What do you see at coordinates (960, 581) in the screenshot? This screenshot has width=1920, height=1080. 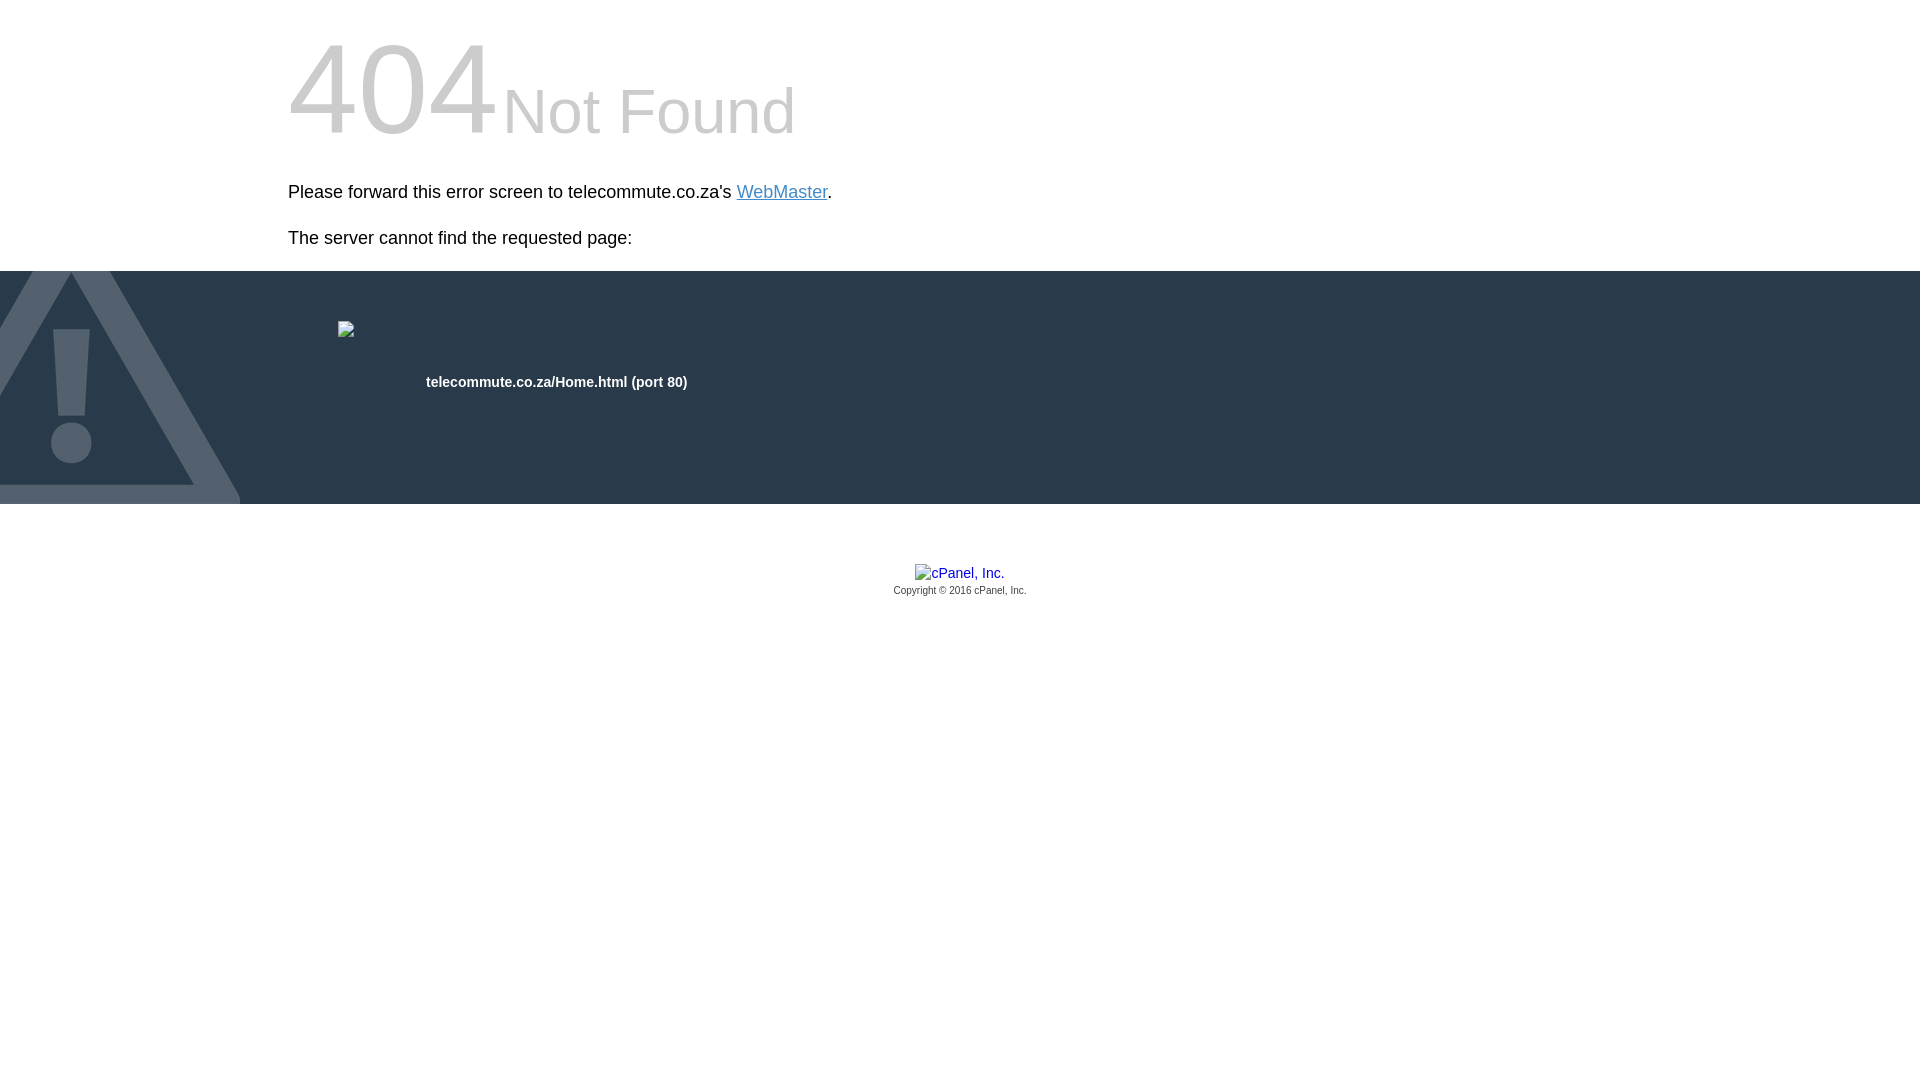 I see `cPanel, Inc.` at bounding box center [960, 581].